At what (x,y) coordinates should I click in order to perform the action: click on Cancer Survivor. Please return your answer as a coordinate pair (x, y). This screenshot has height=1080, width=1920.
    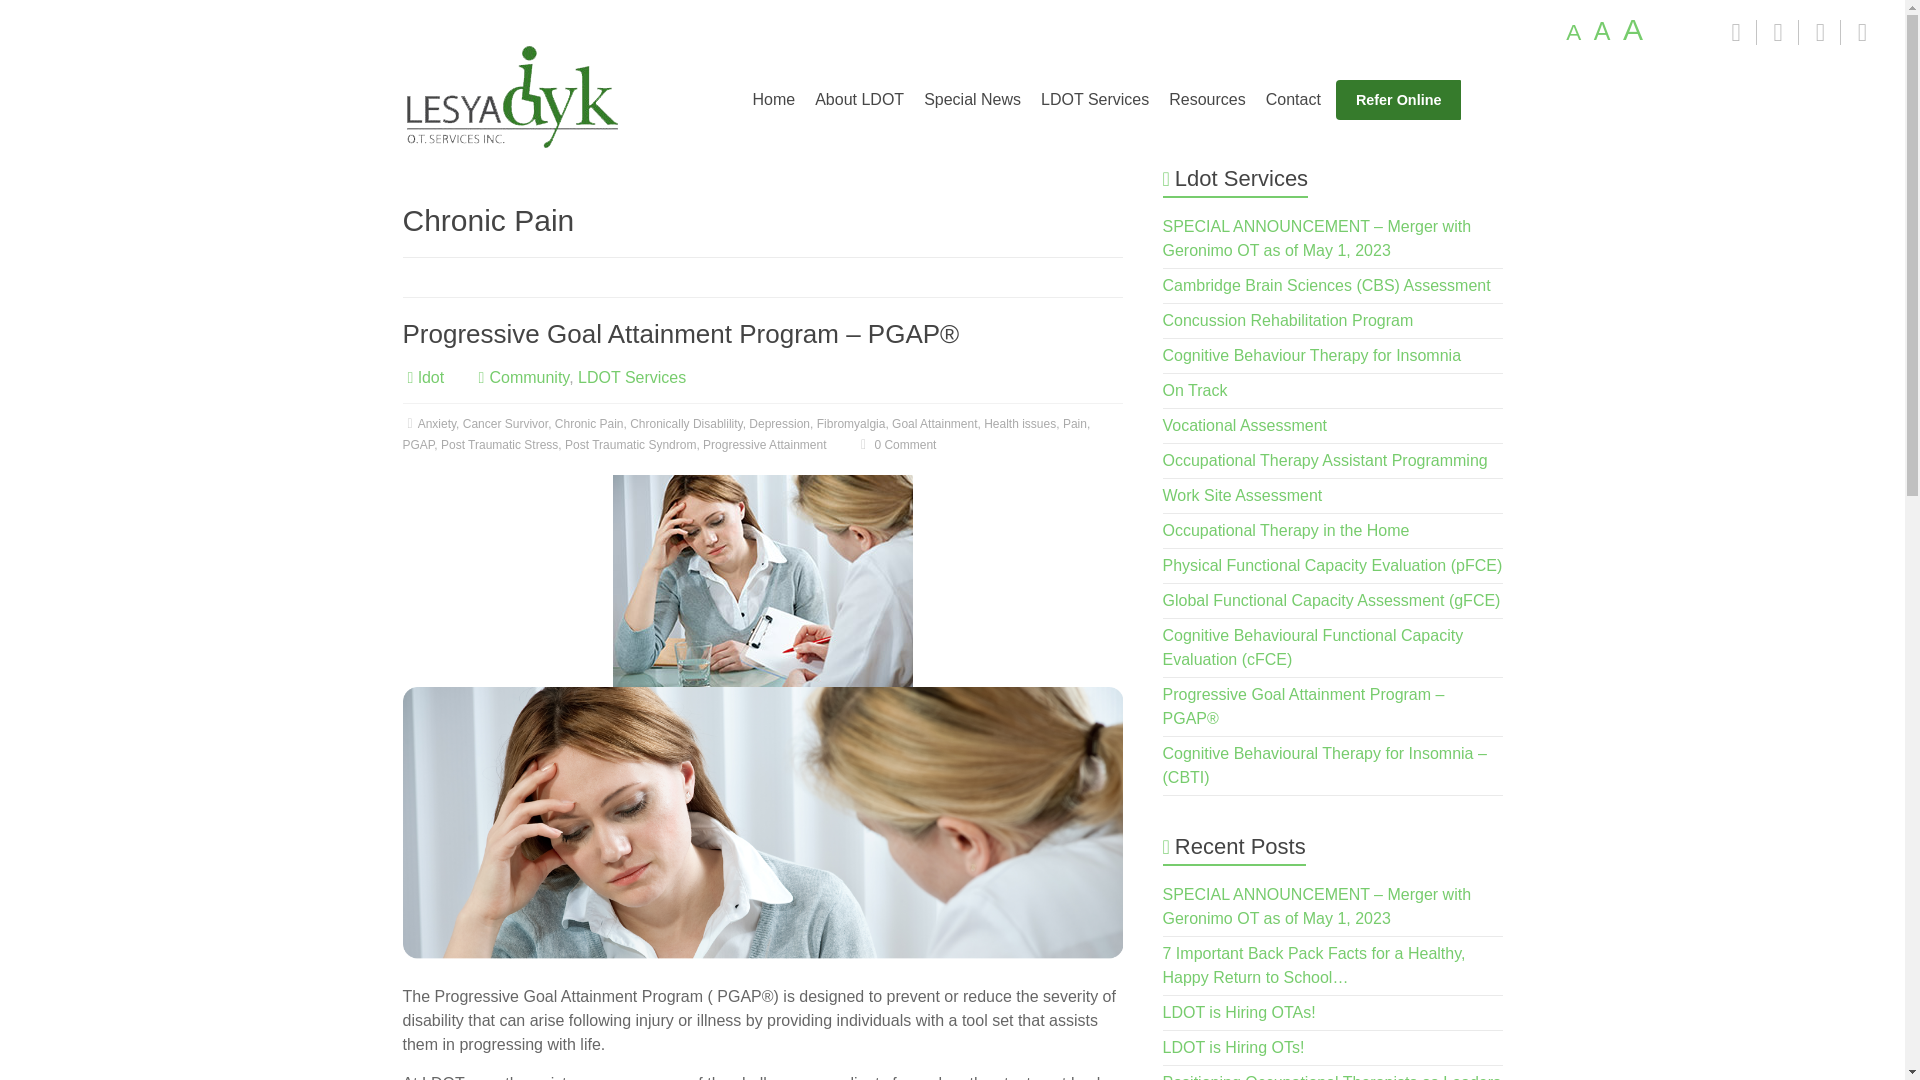
    Looking at the image, I should click on (504, 423).